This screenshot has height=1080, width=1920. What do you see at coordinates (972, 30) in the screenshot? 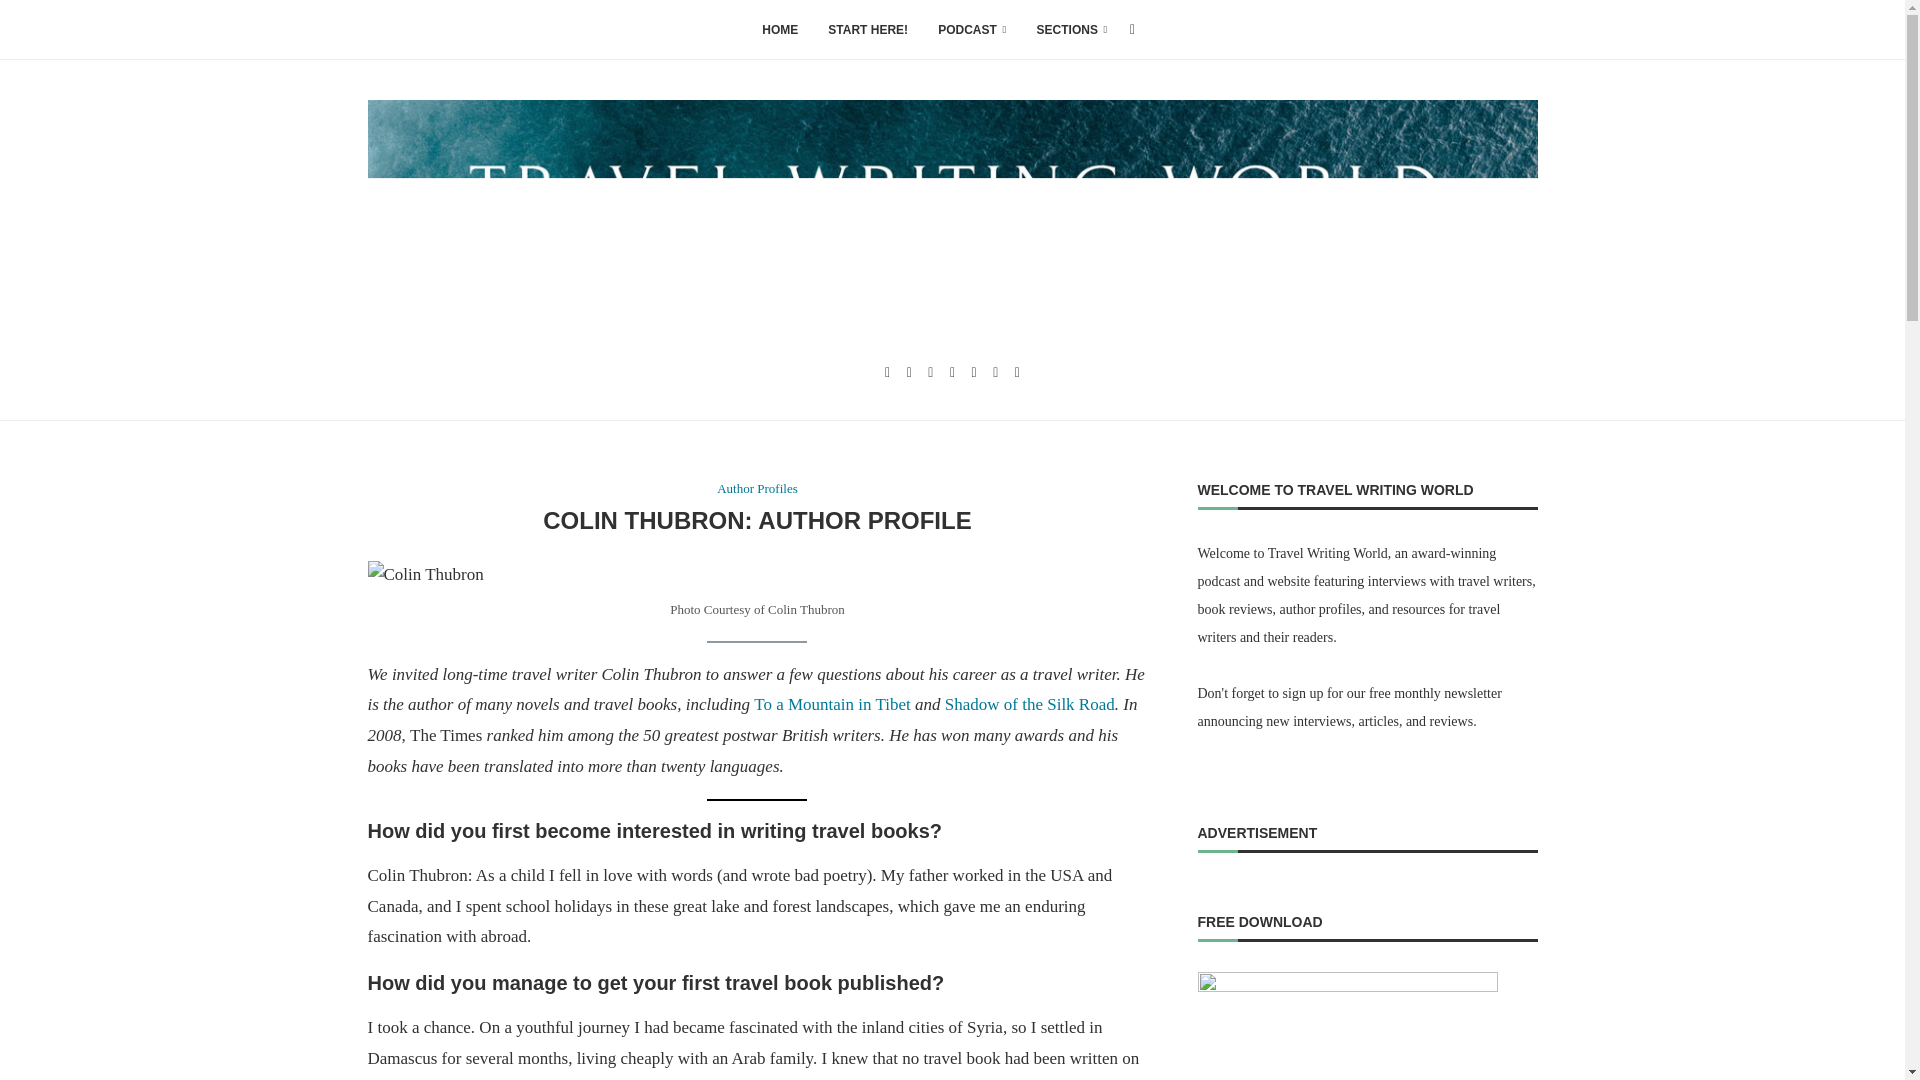
I see `PODCAST` at bounding box center [972, 30].